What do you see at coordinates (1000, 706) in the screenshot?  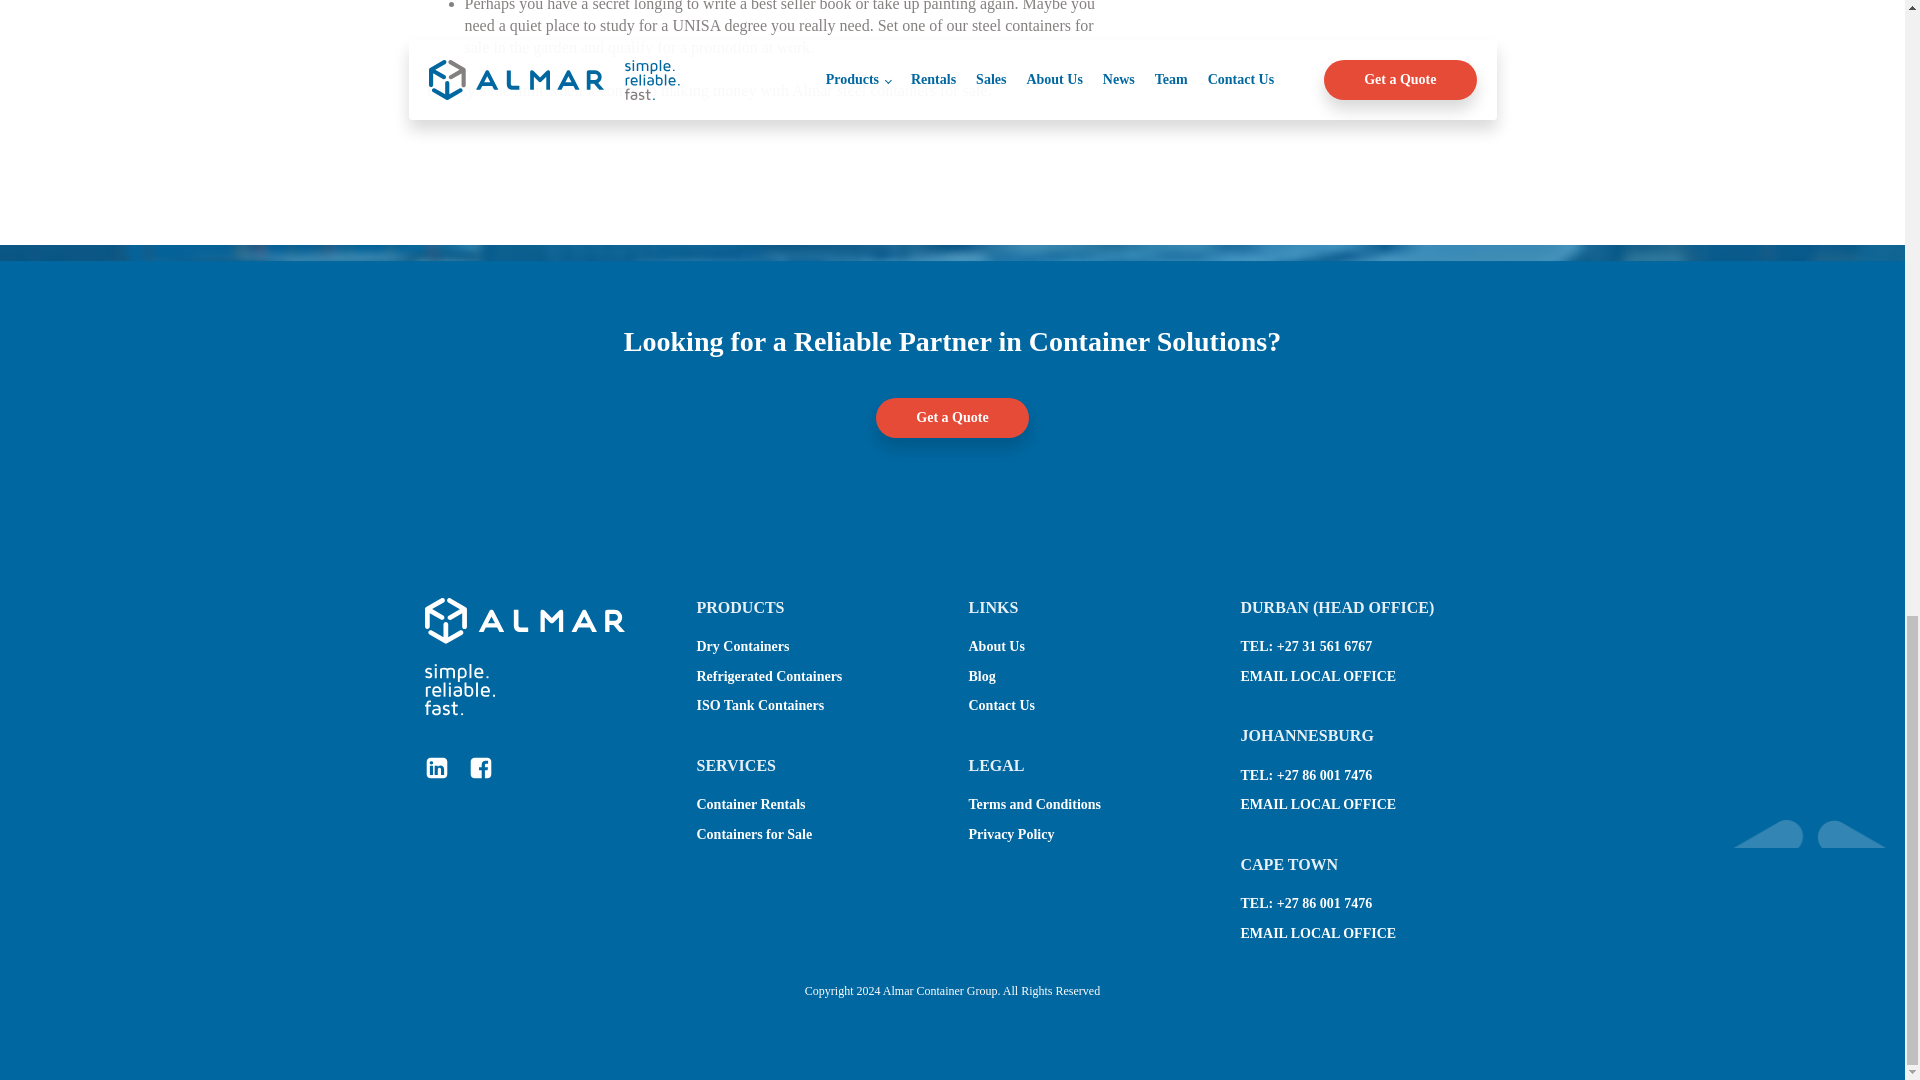 I see `Contact Us` at bounding box center [1000, 706].